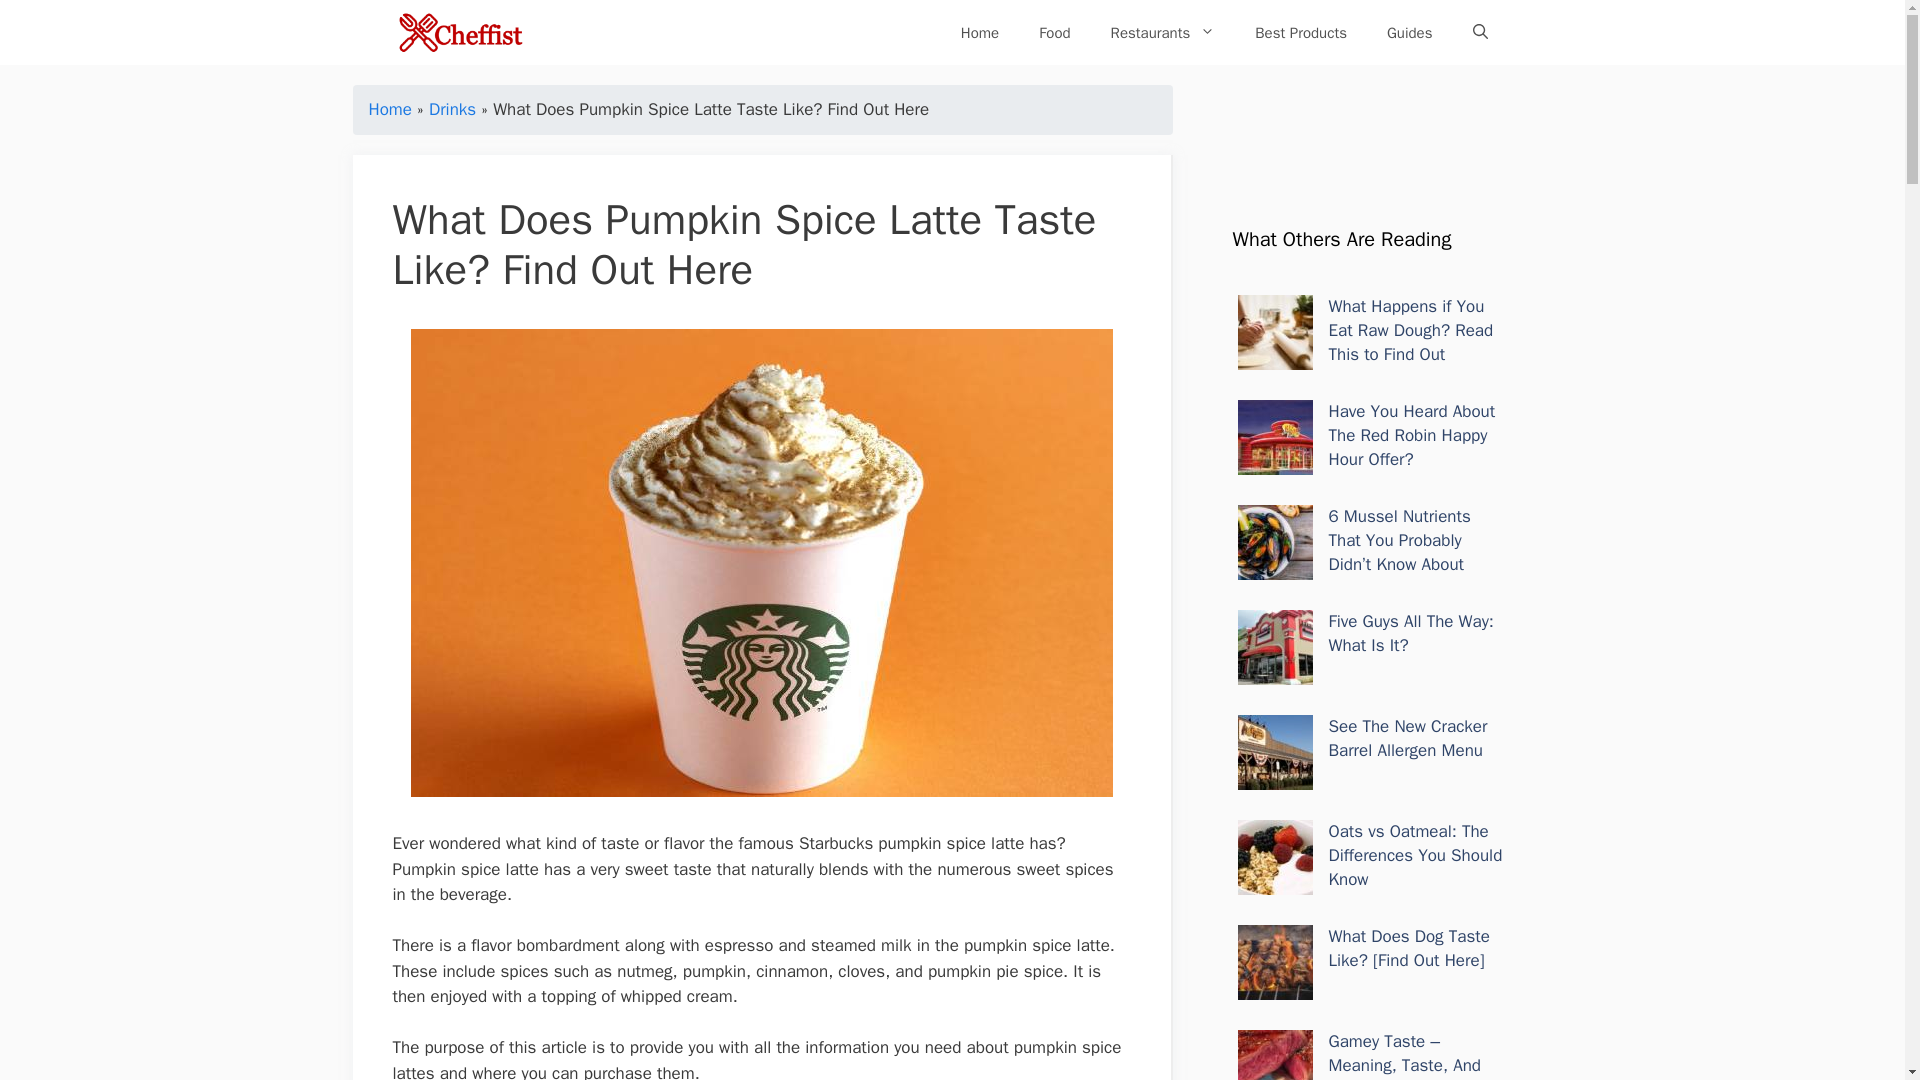 The image size is (1920, 1080). I want to click on Home, so click(980, 32).